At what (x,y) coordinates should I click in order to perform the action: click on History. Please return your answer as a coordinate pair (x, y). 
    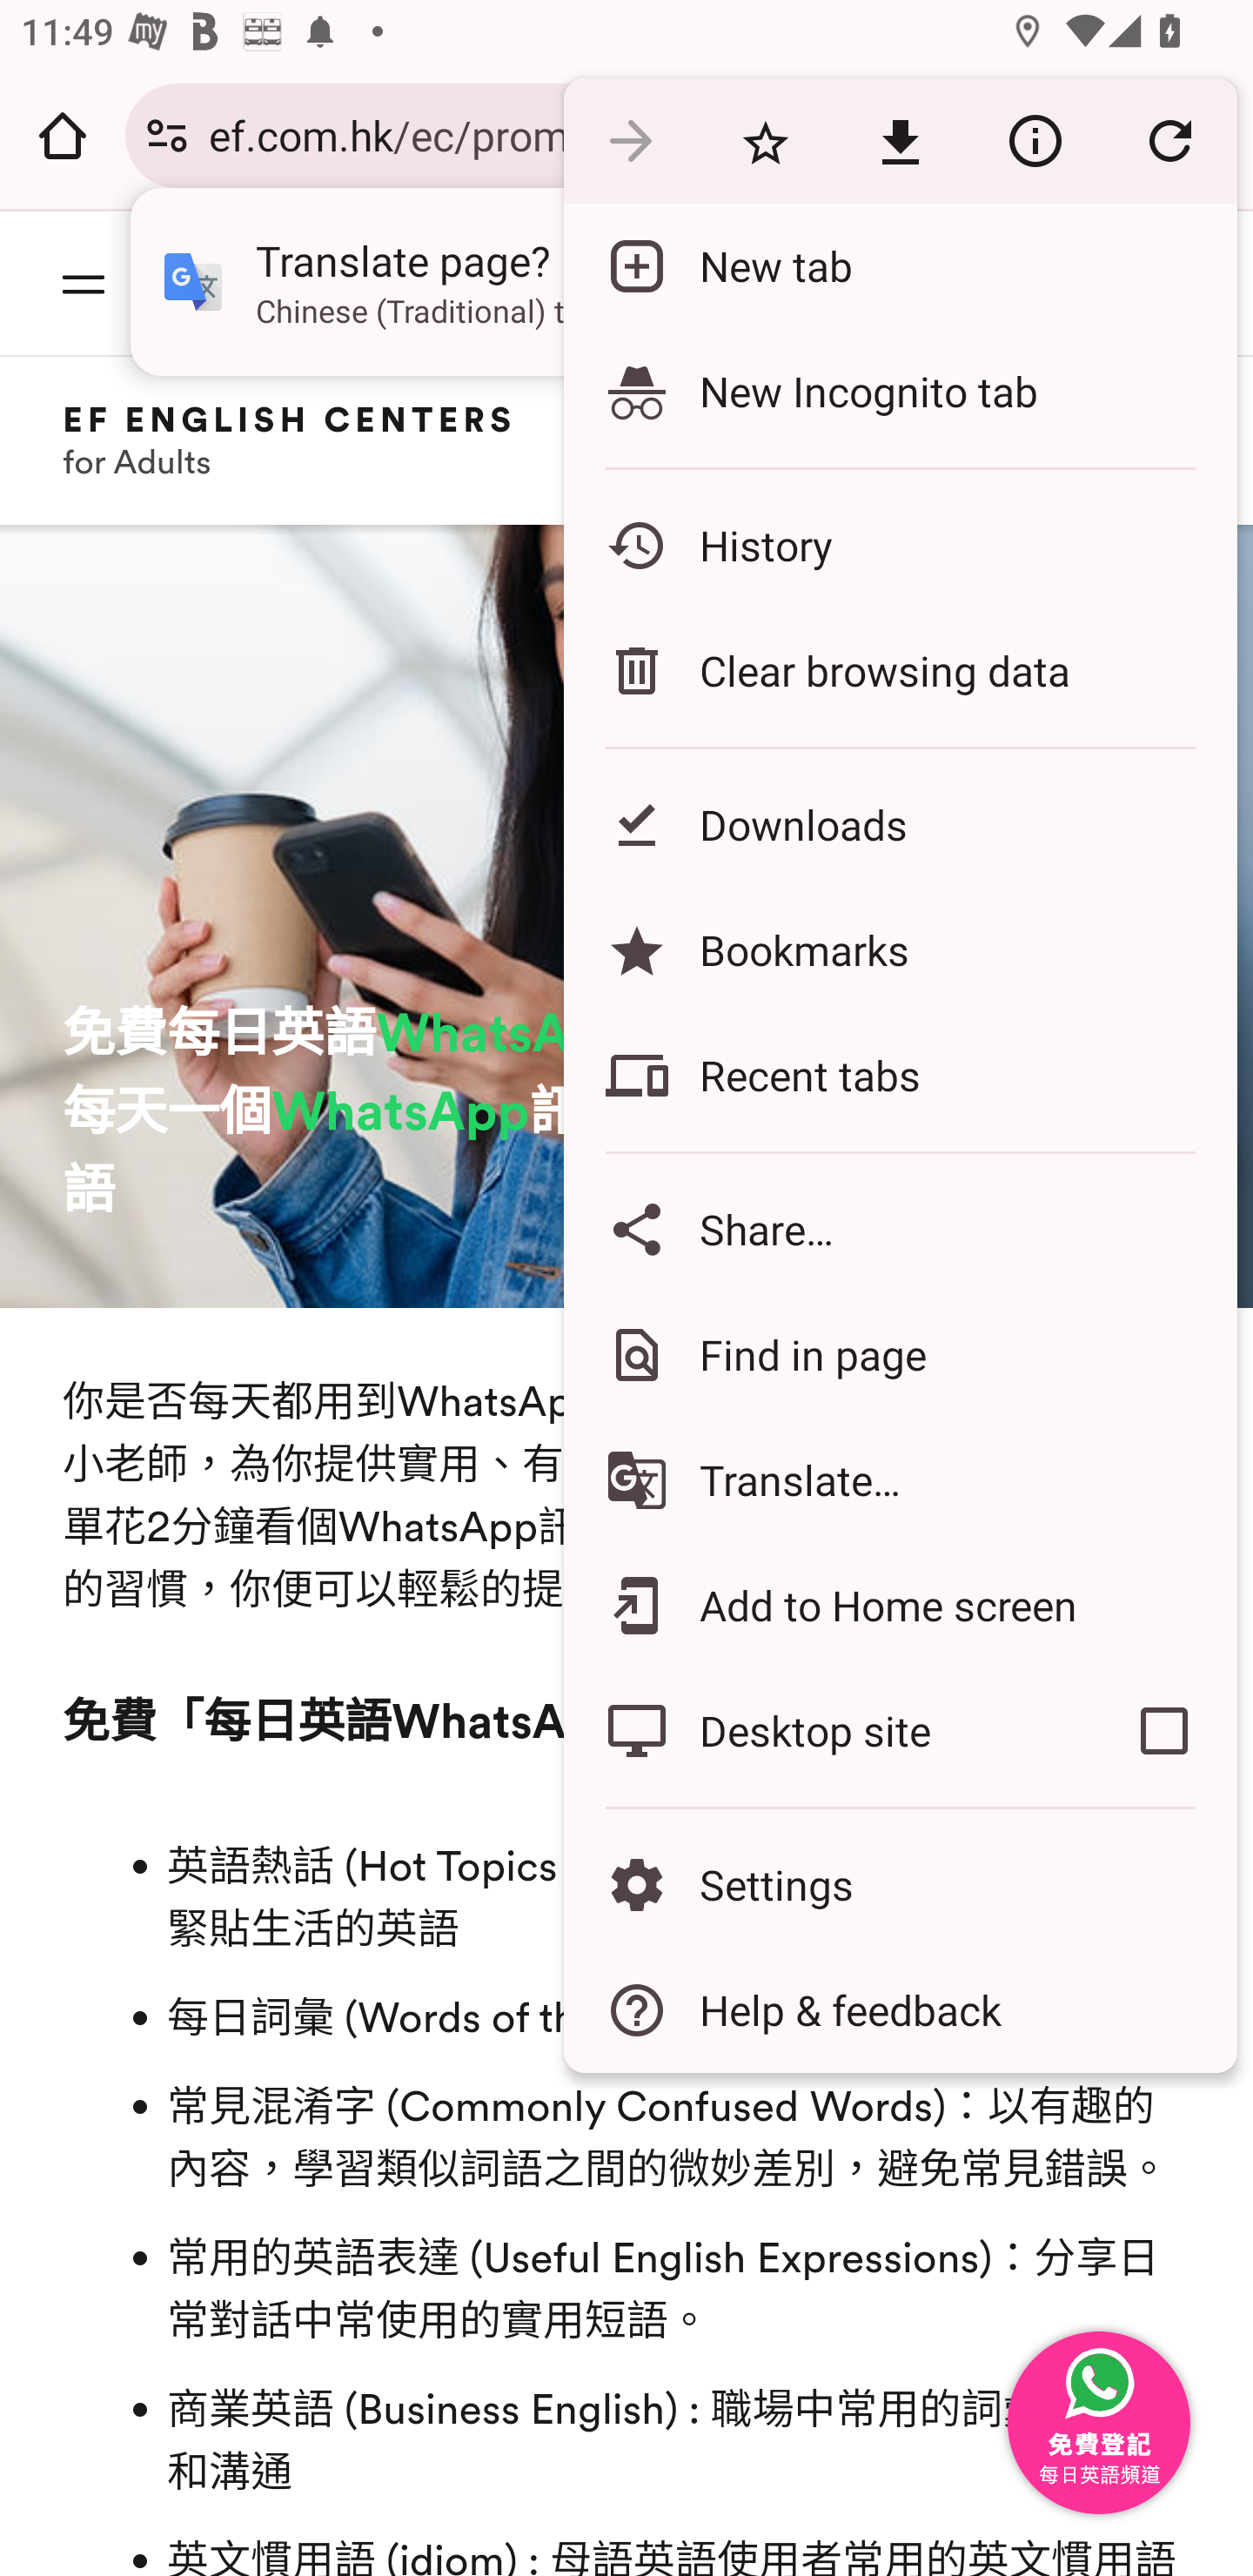
    Looking at the image, I should click on (901, 546).